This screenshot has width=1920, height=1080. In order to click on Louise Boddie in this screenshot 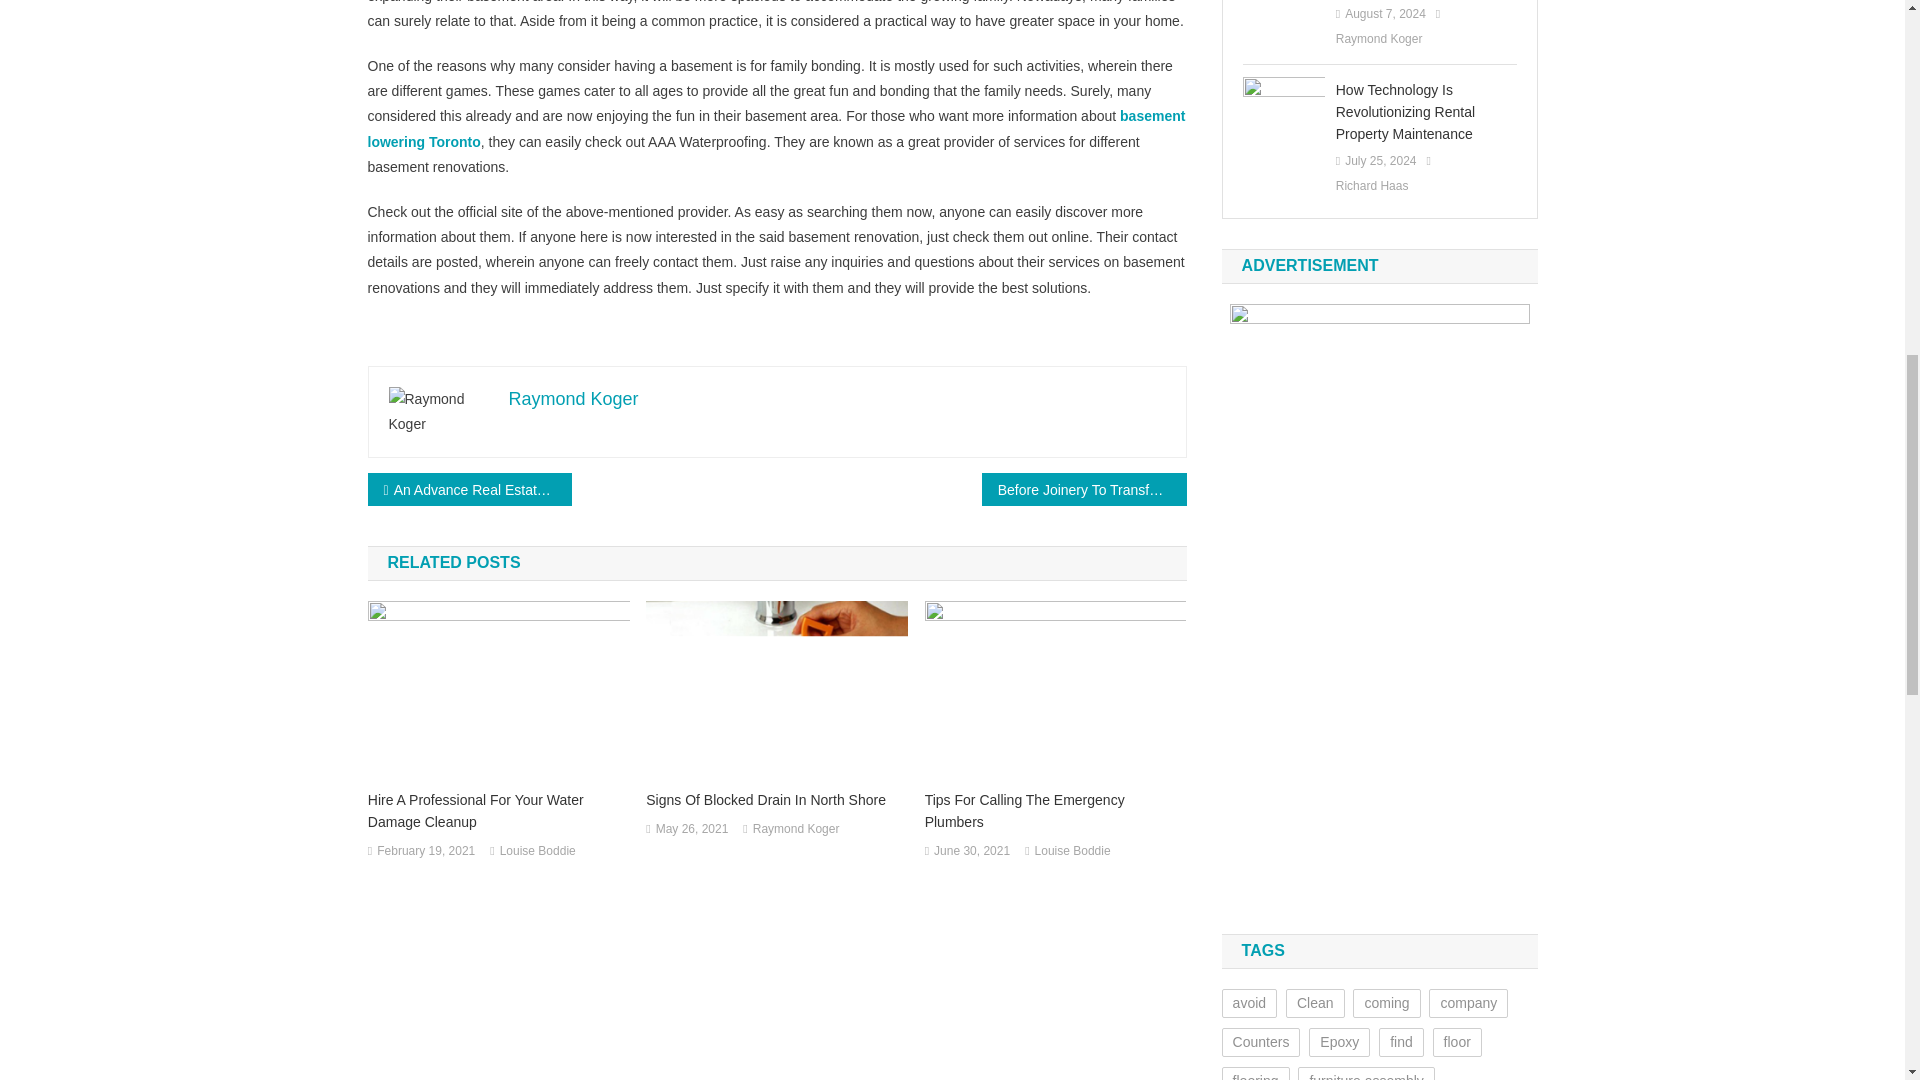, I will do `click(1072, 852)`.